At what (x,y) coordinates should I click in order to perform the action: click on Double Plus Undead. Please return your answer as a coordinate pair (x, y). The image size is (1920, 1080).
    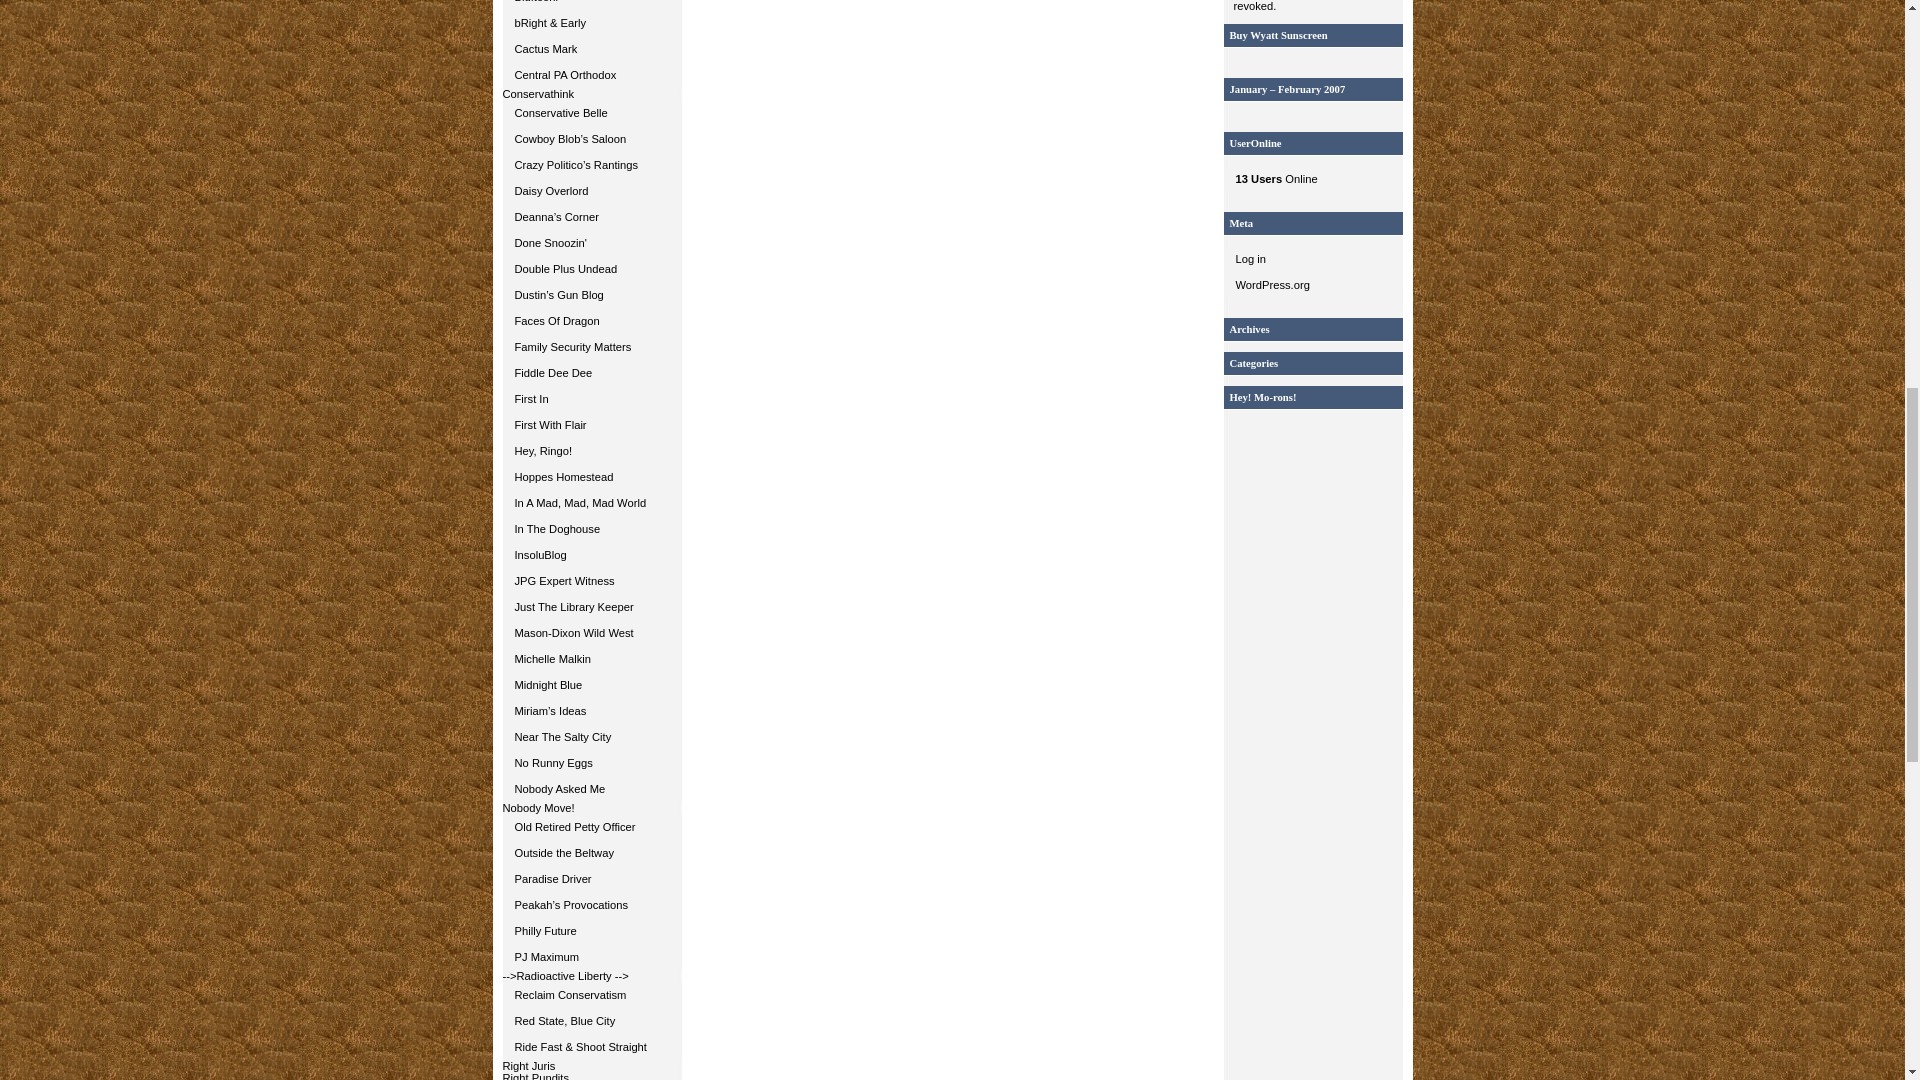
    Looking at the image, I should click on (591, 268).